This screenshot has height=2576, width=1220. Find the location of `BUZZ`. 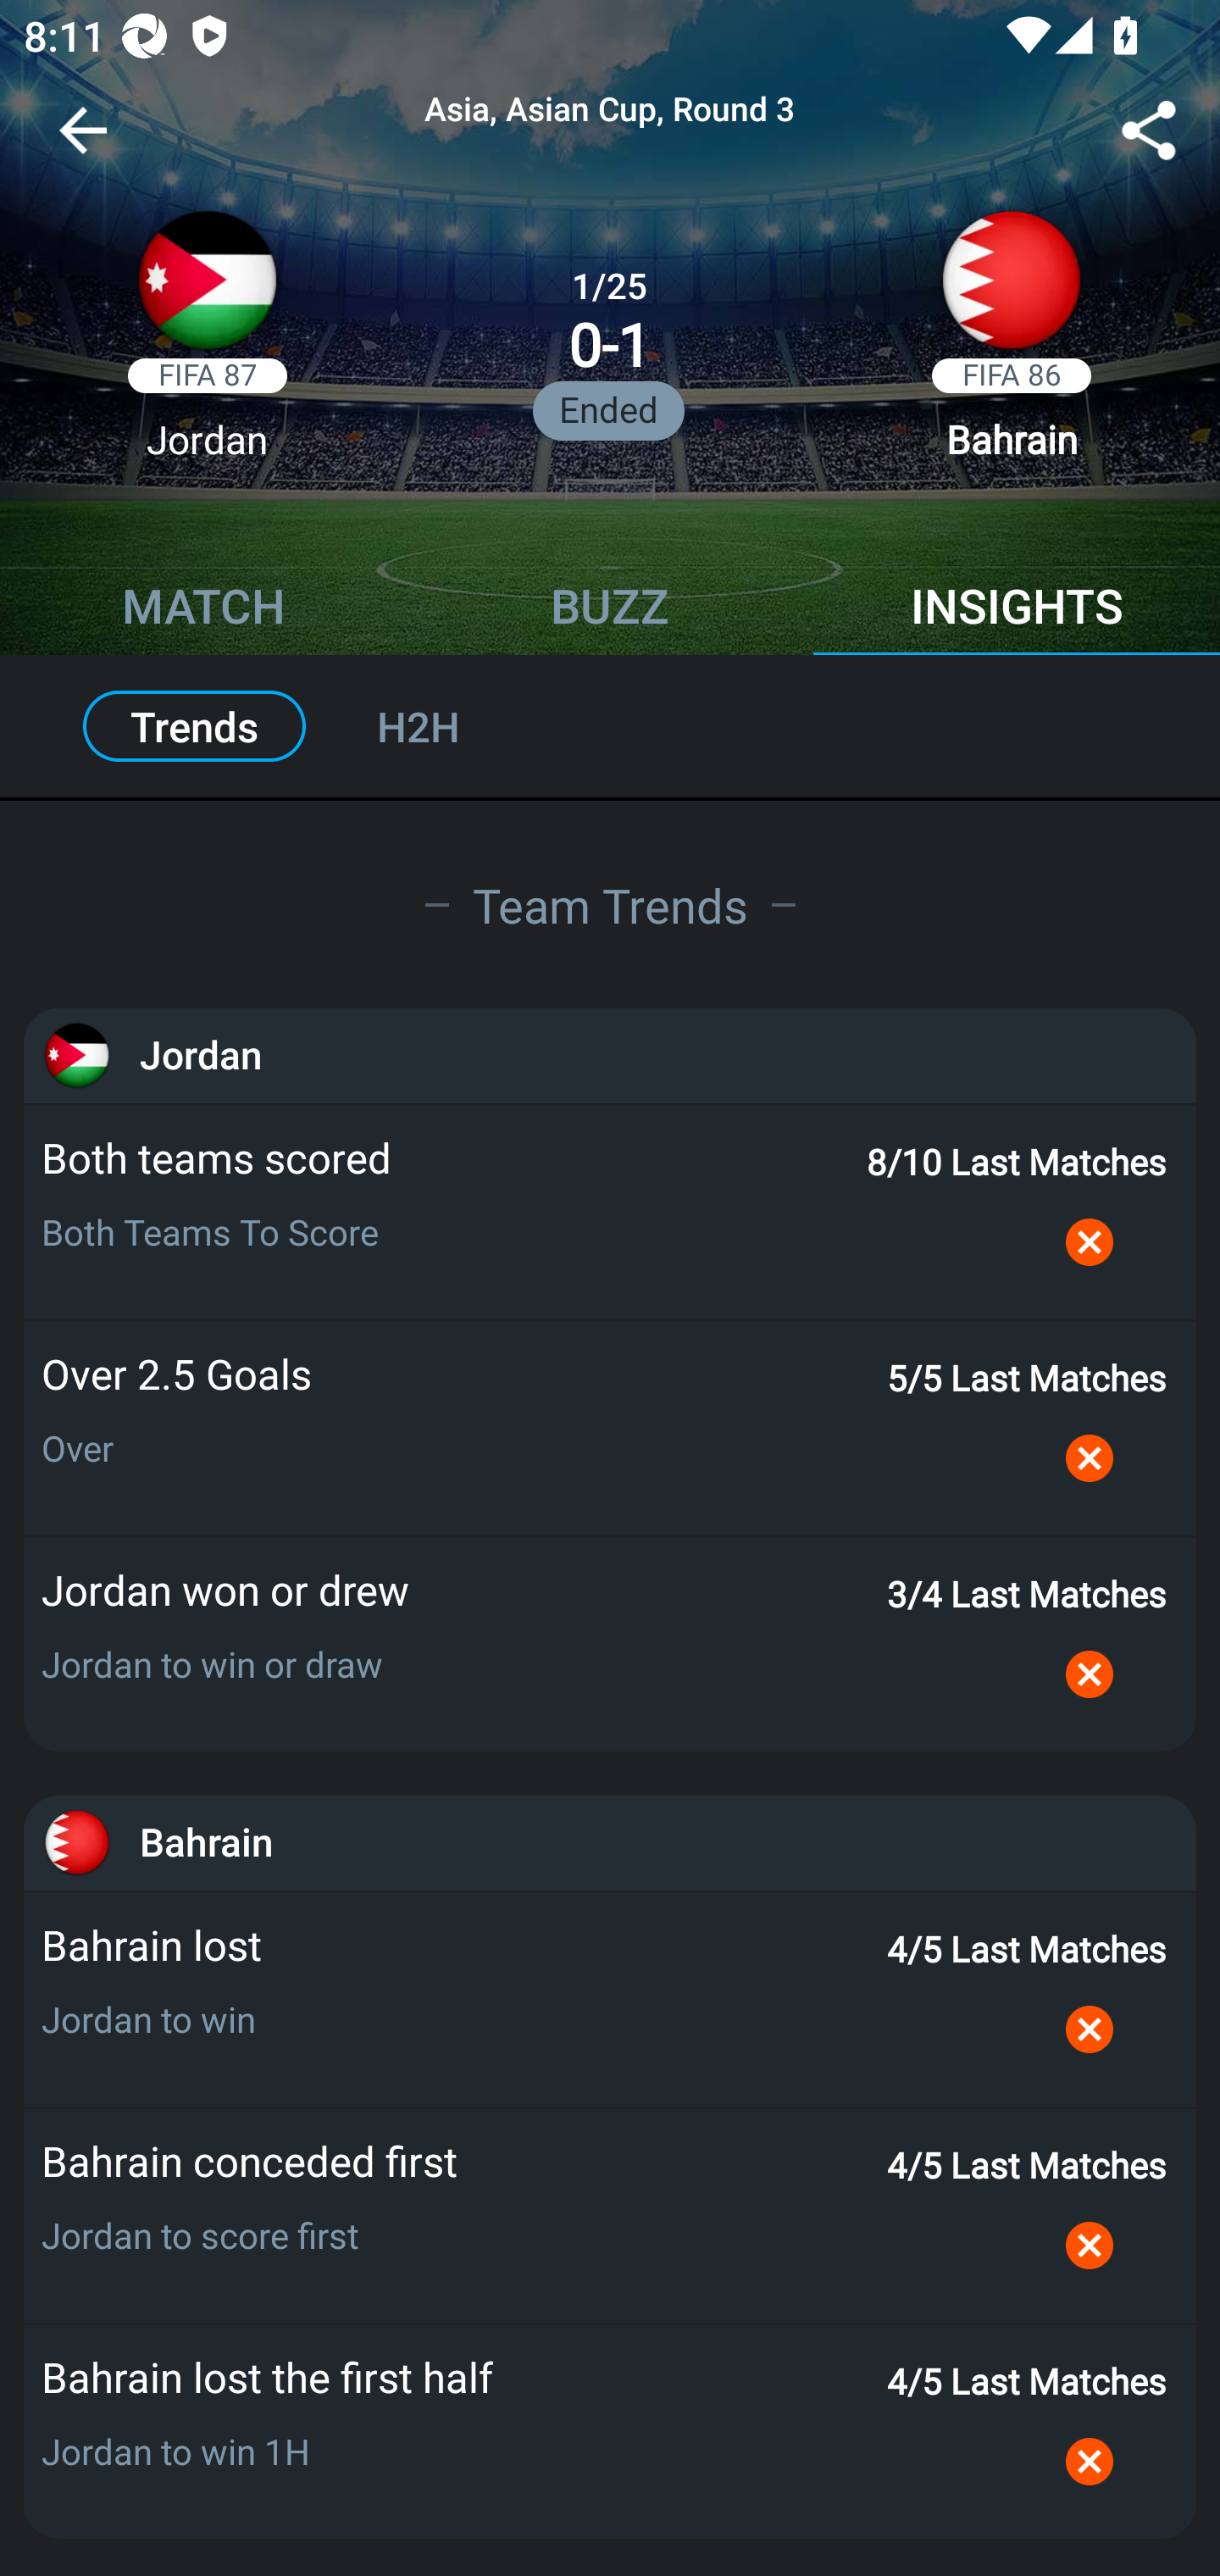

BUZZ is located at coordinates (610, 610).